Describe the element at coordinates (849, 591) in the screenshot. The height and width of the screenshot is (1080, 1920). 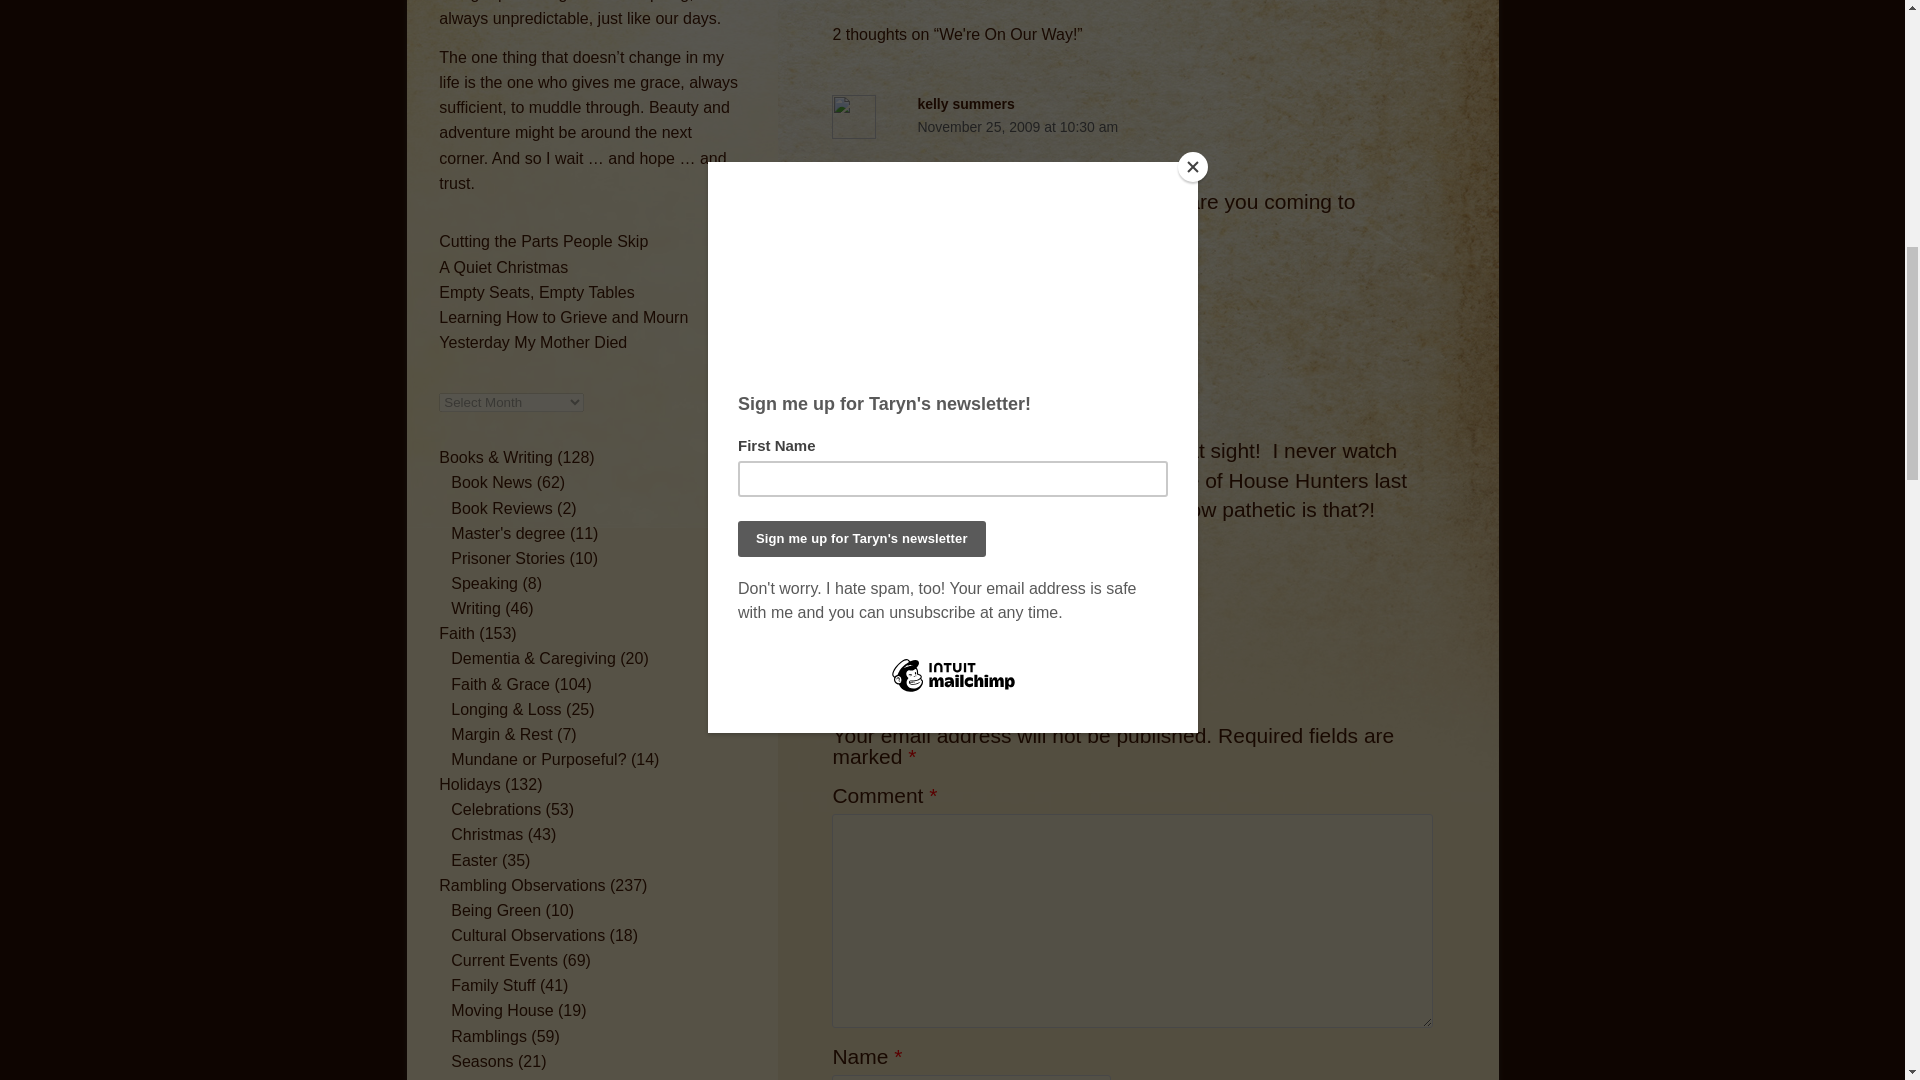
I see `Reply` at that location.